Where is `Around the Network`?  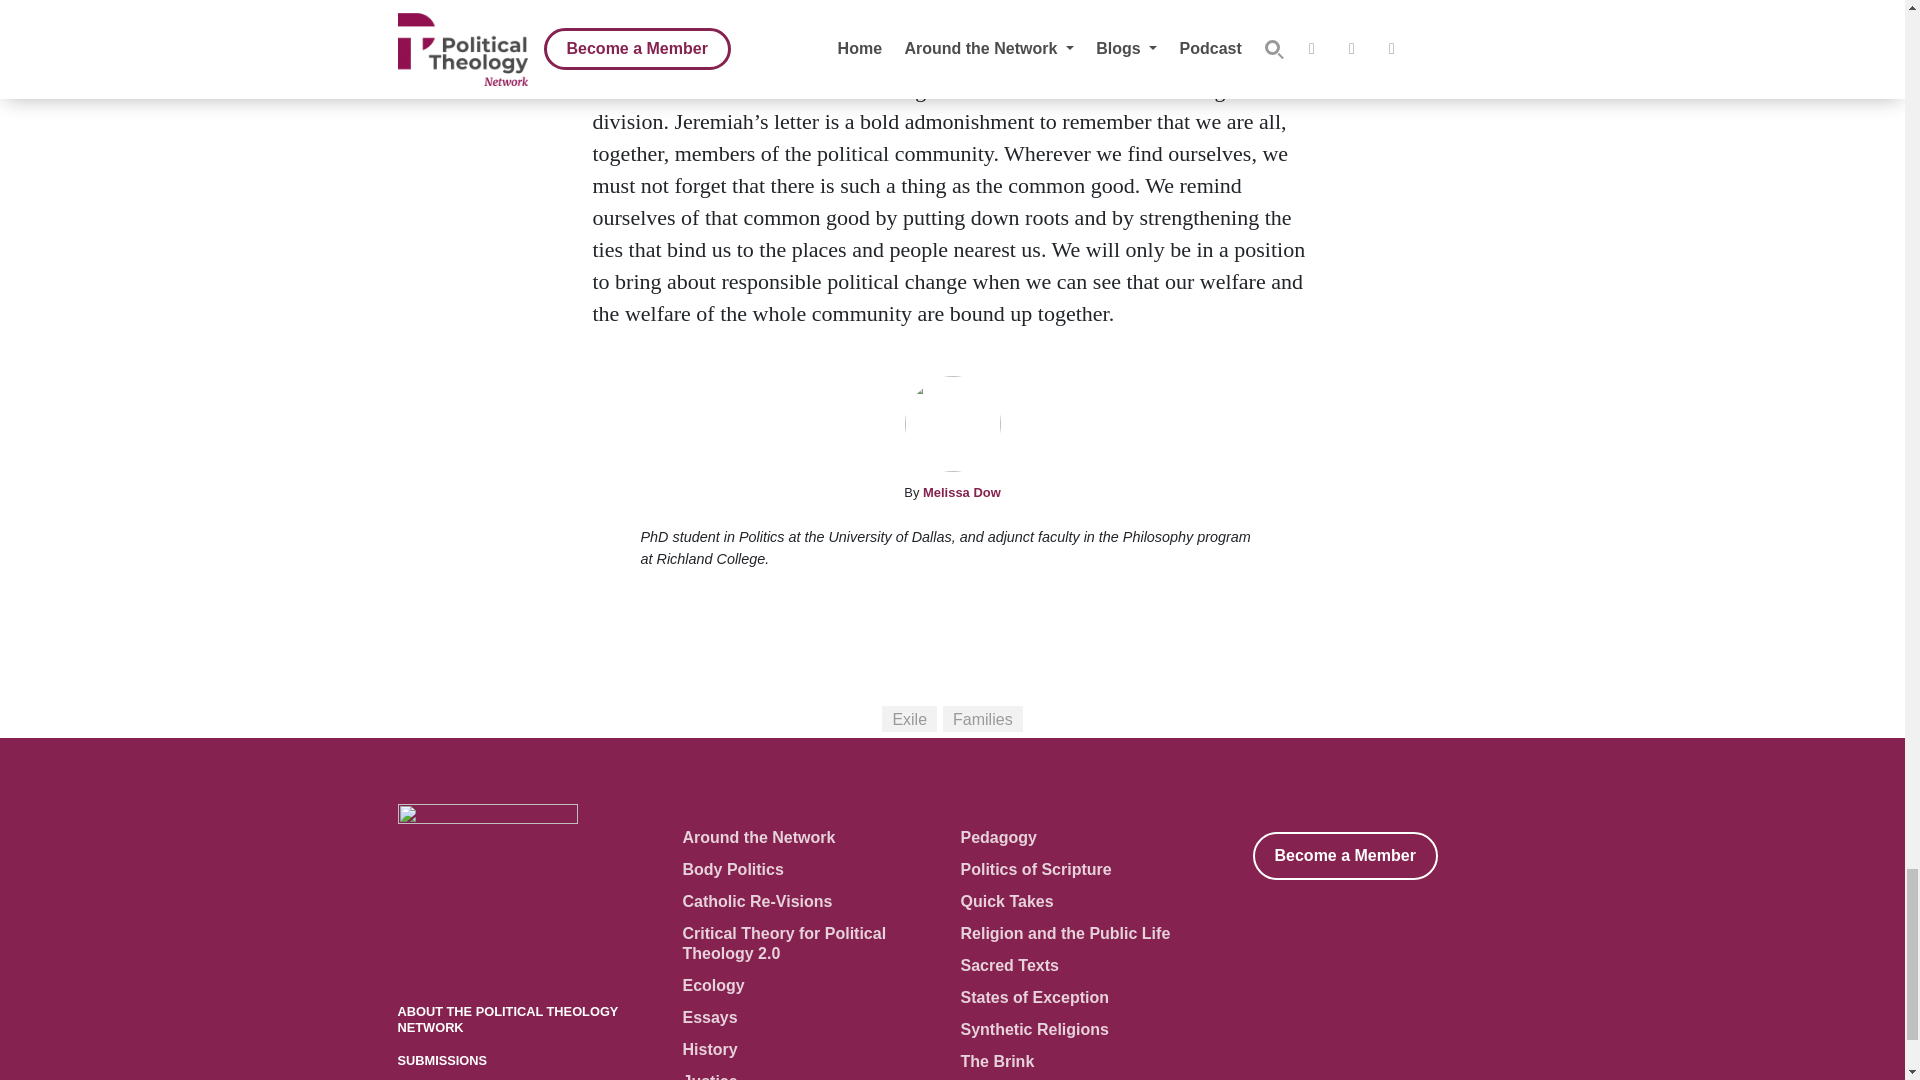 Around the Network is located at coordinates (758, 837).